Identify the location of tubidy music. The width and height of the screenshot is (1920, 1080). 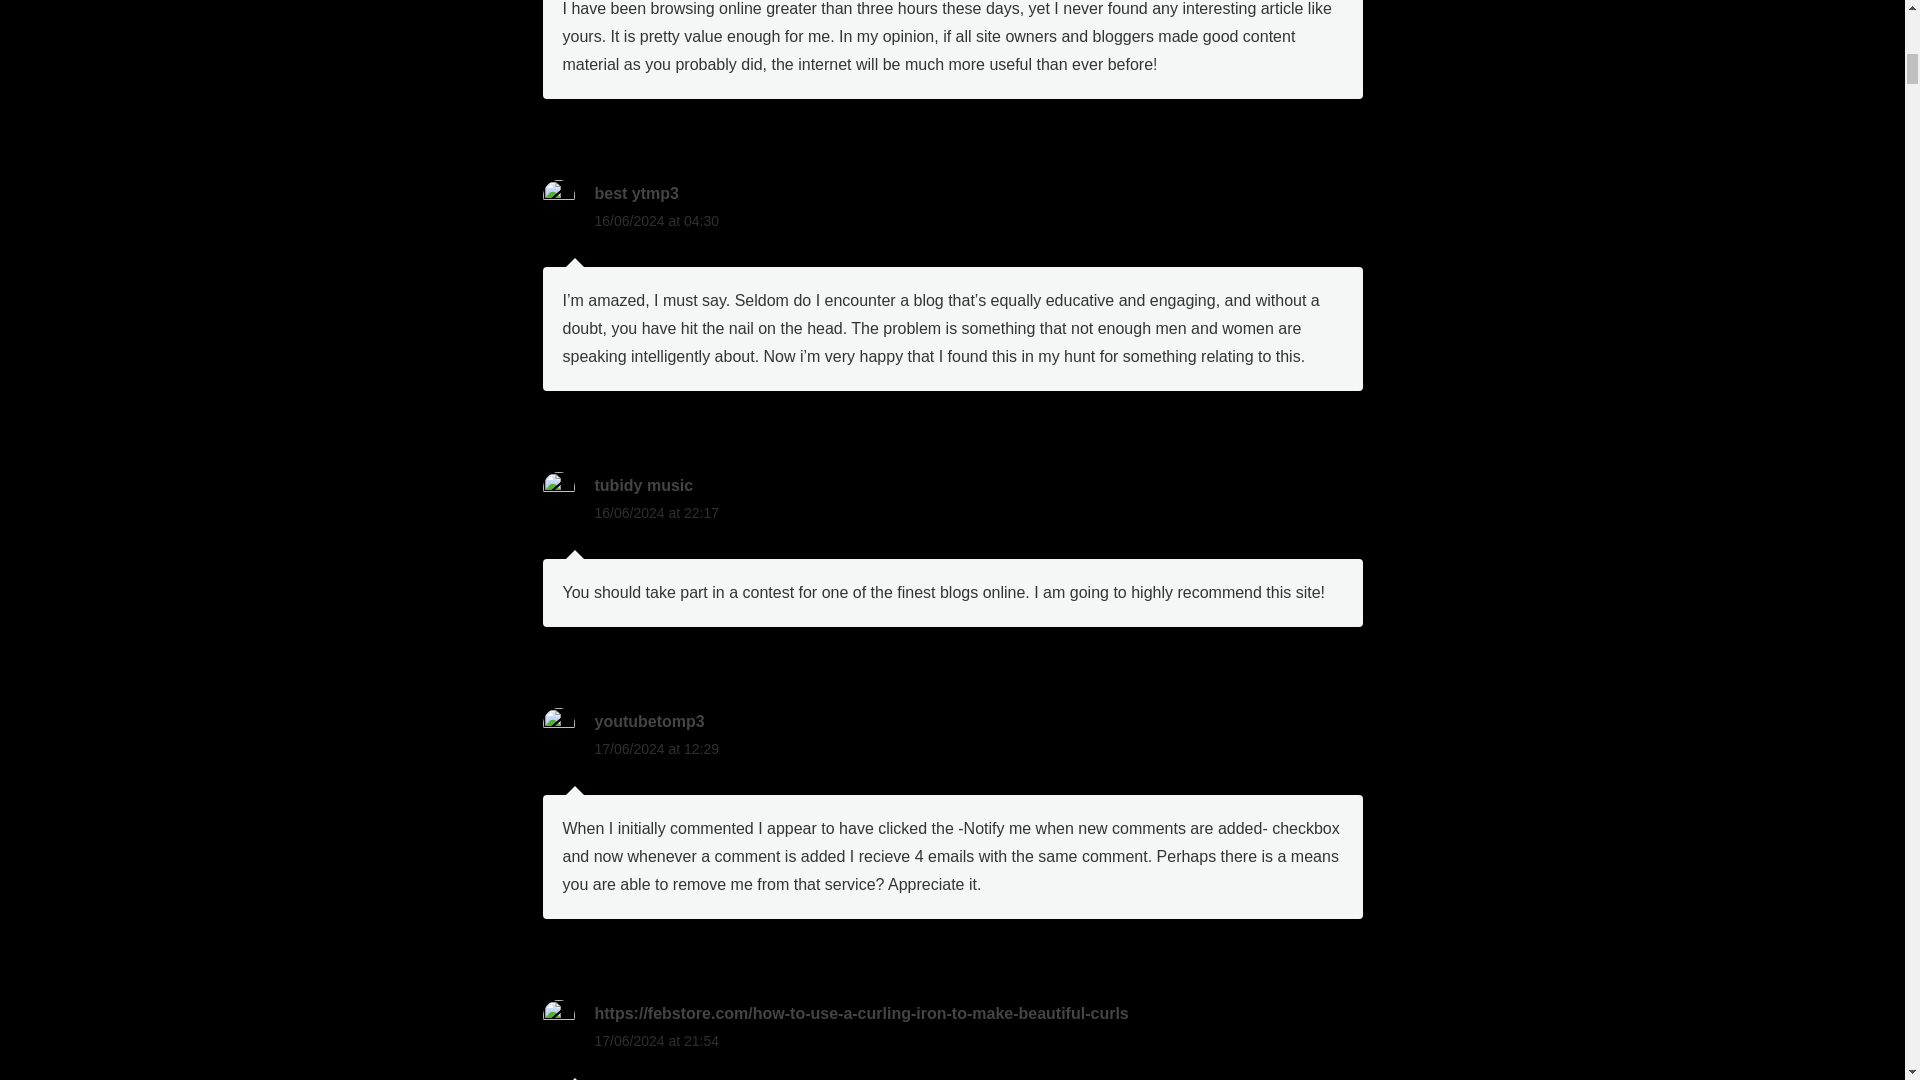
(643, 485).